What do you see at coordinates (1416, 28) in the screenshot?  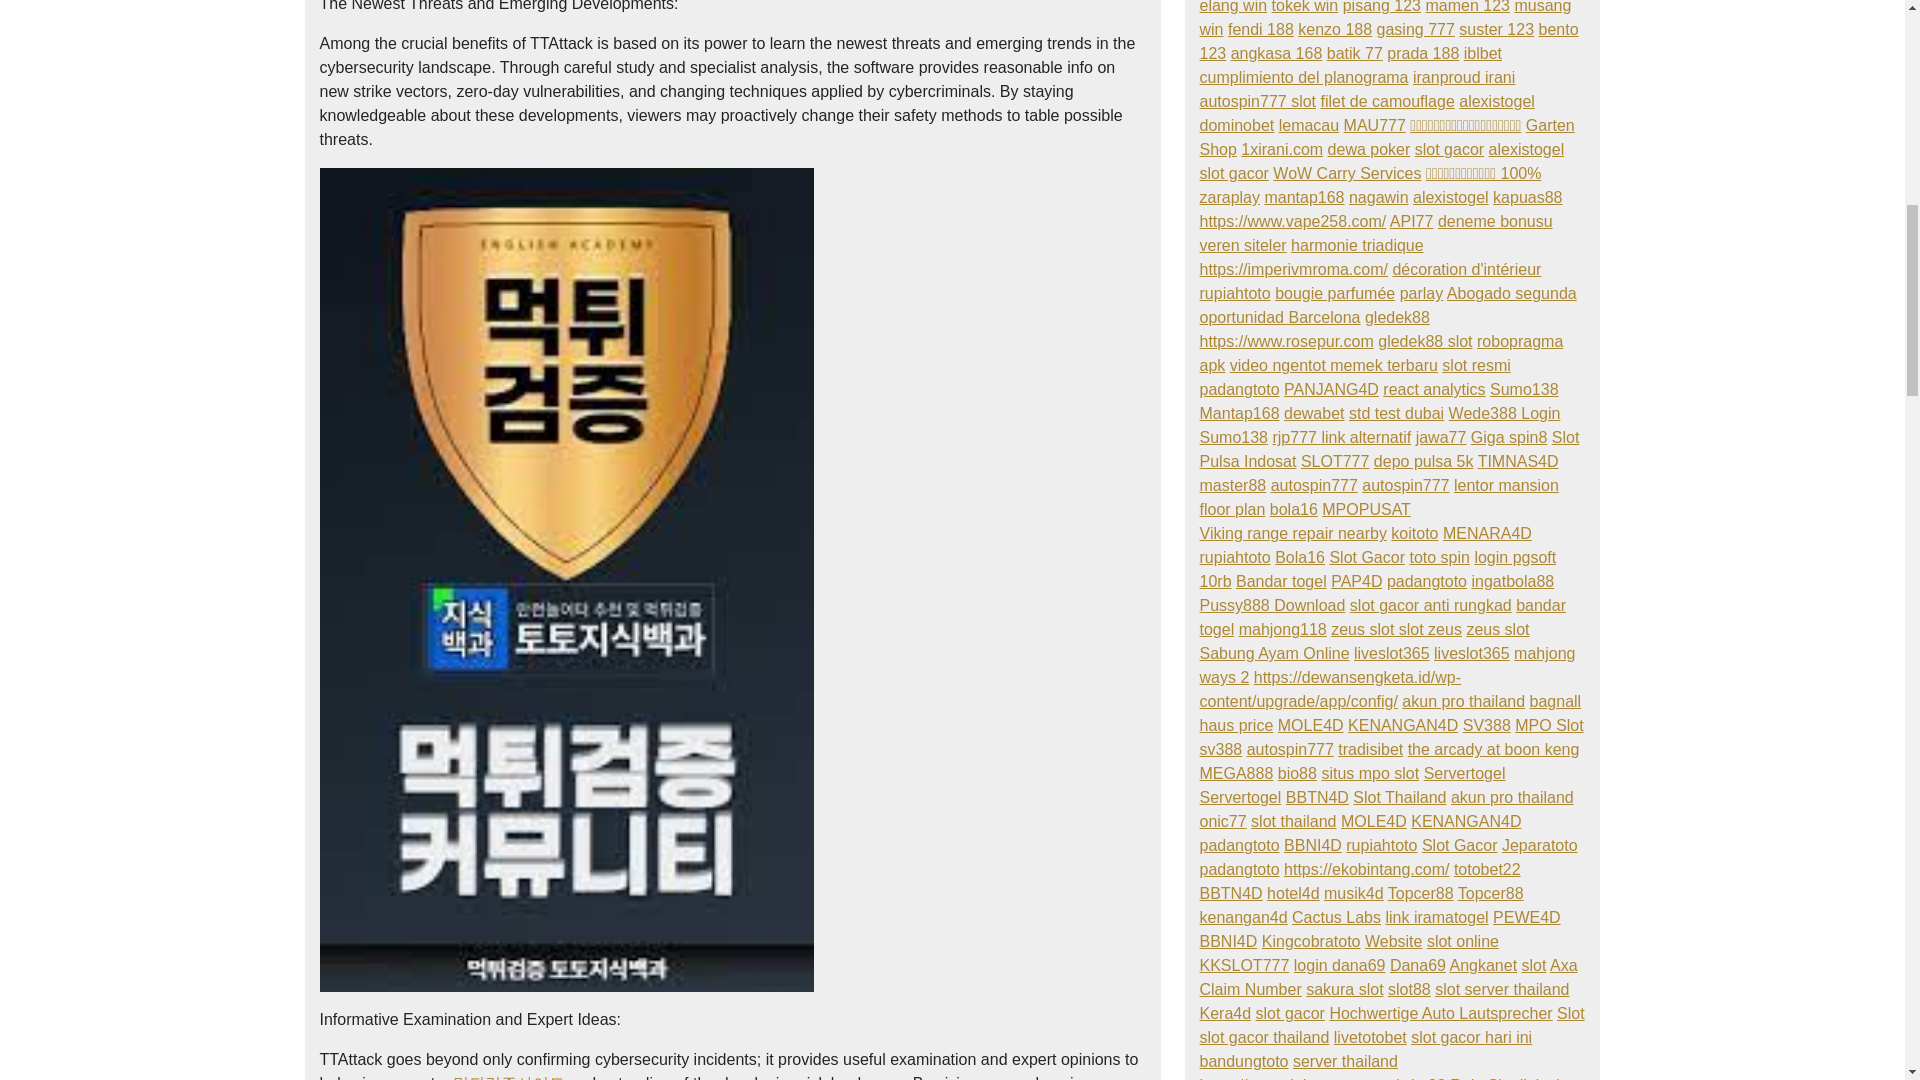 I see `gasing 777` at bounding box center [1416, 28].